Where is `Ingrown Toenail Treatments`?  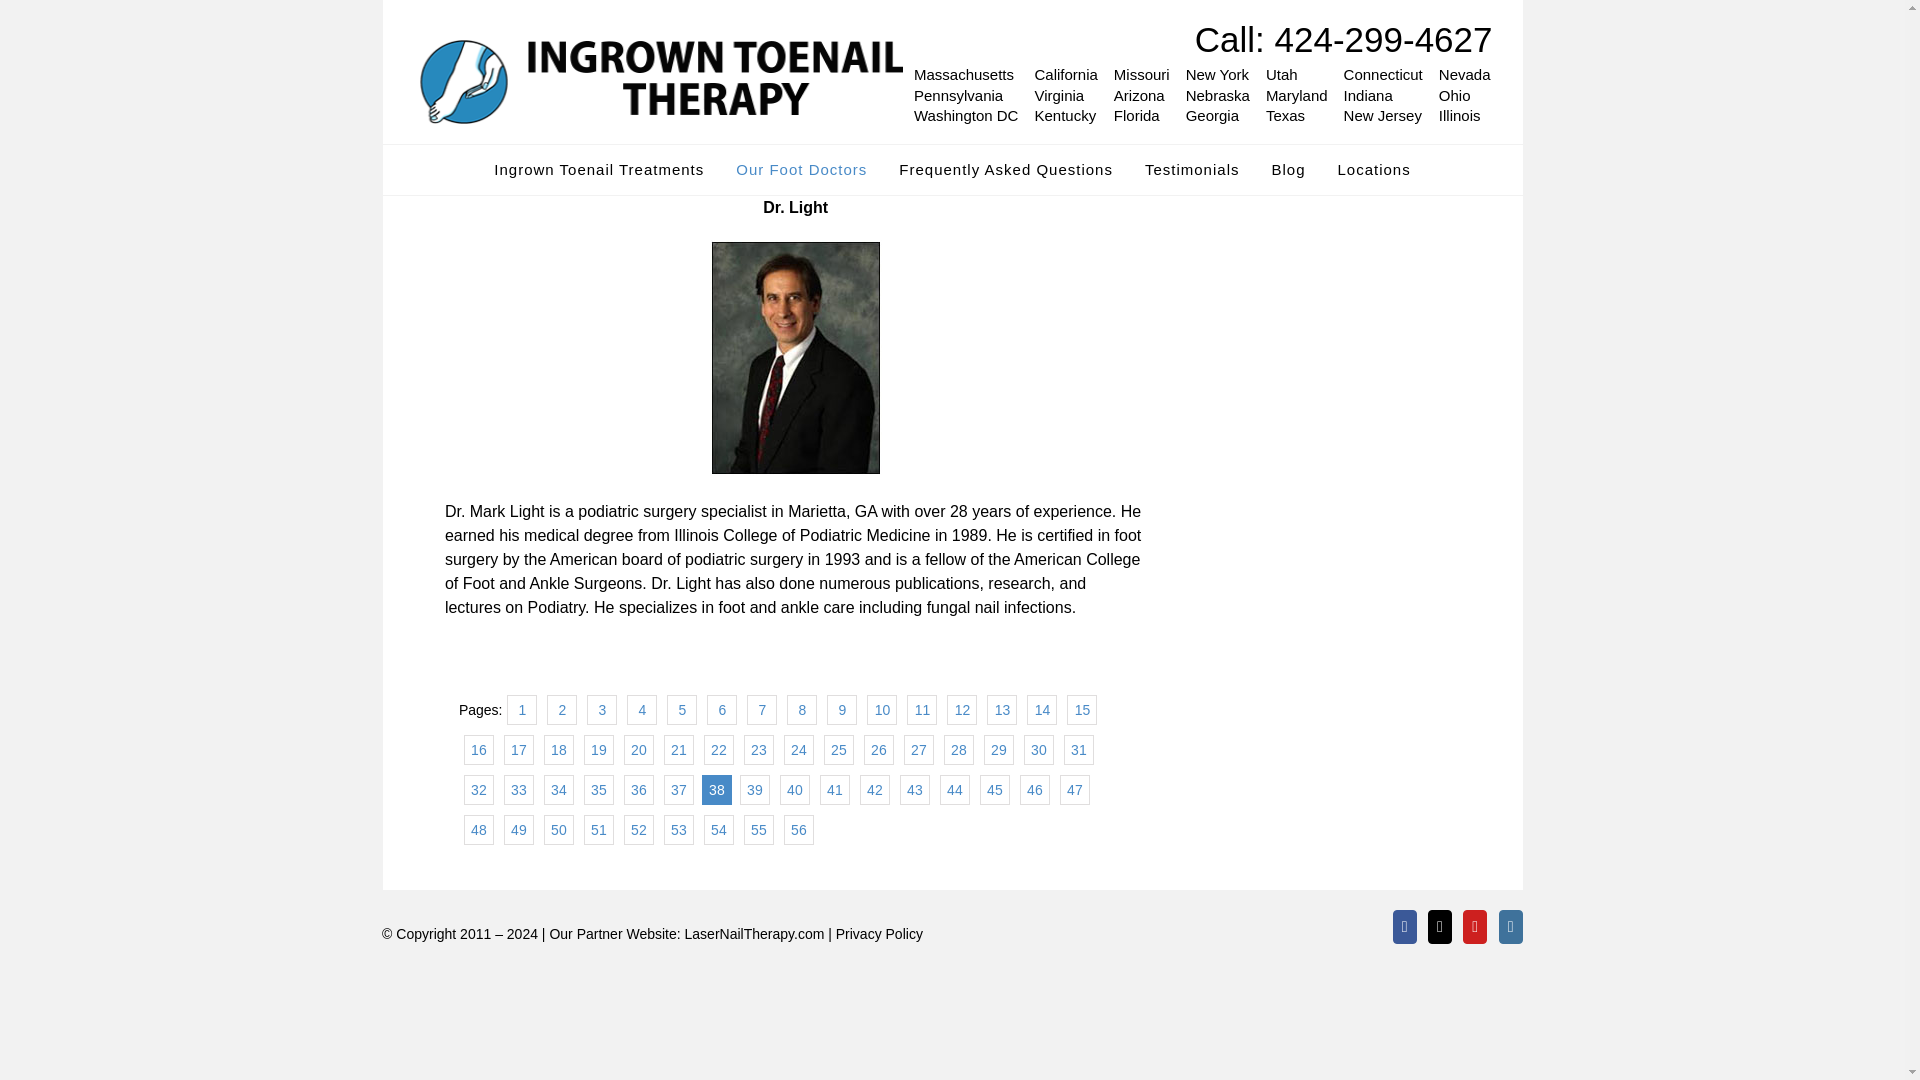
Ingrown Toenail Treatments is located at coordinates (598, 168).